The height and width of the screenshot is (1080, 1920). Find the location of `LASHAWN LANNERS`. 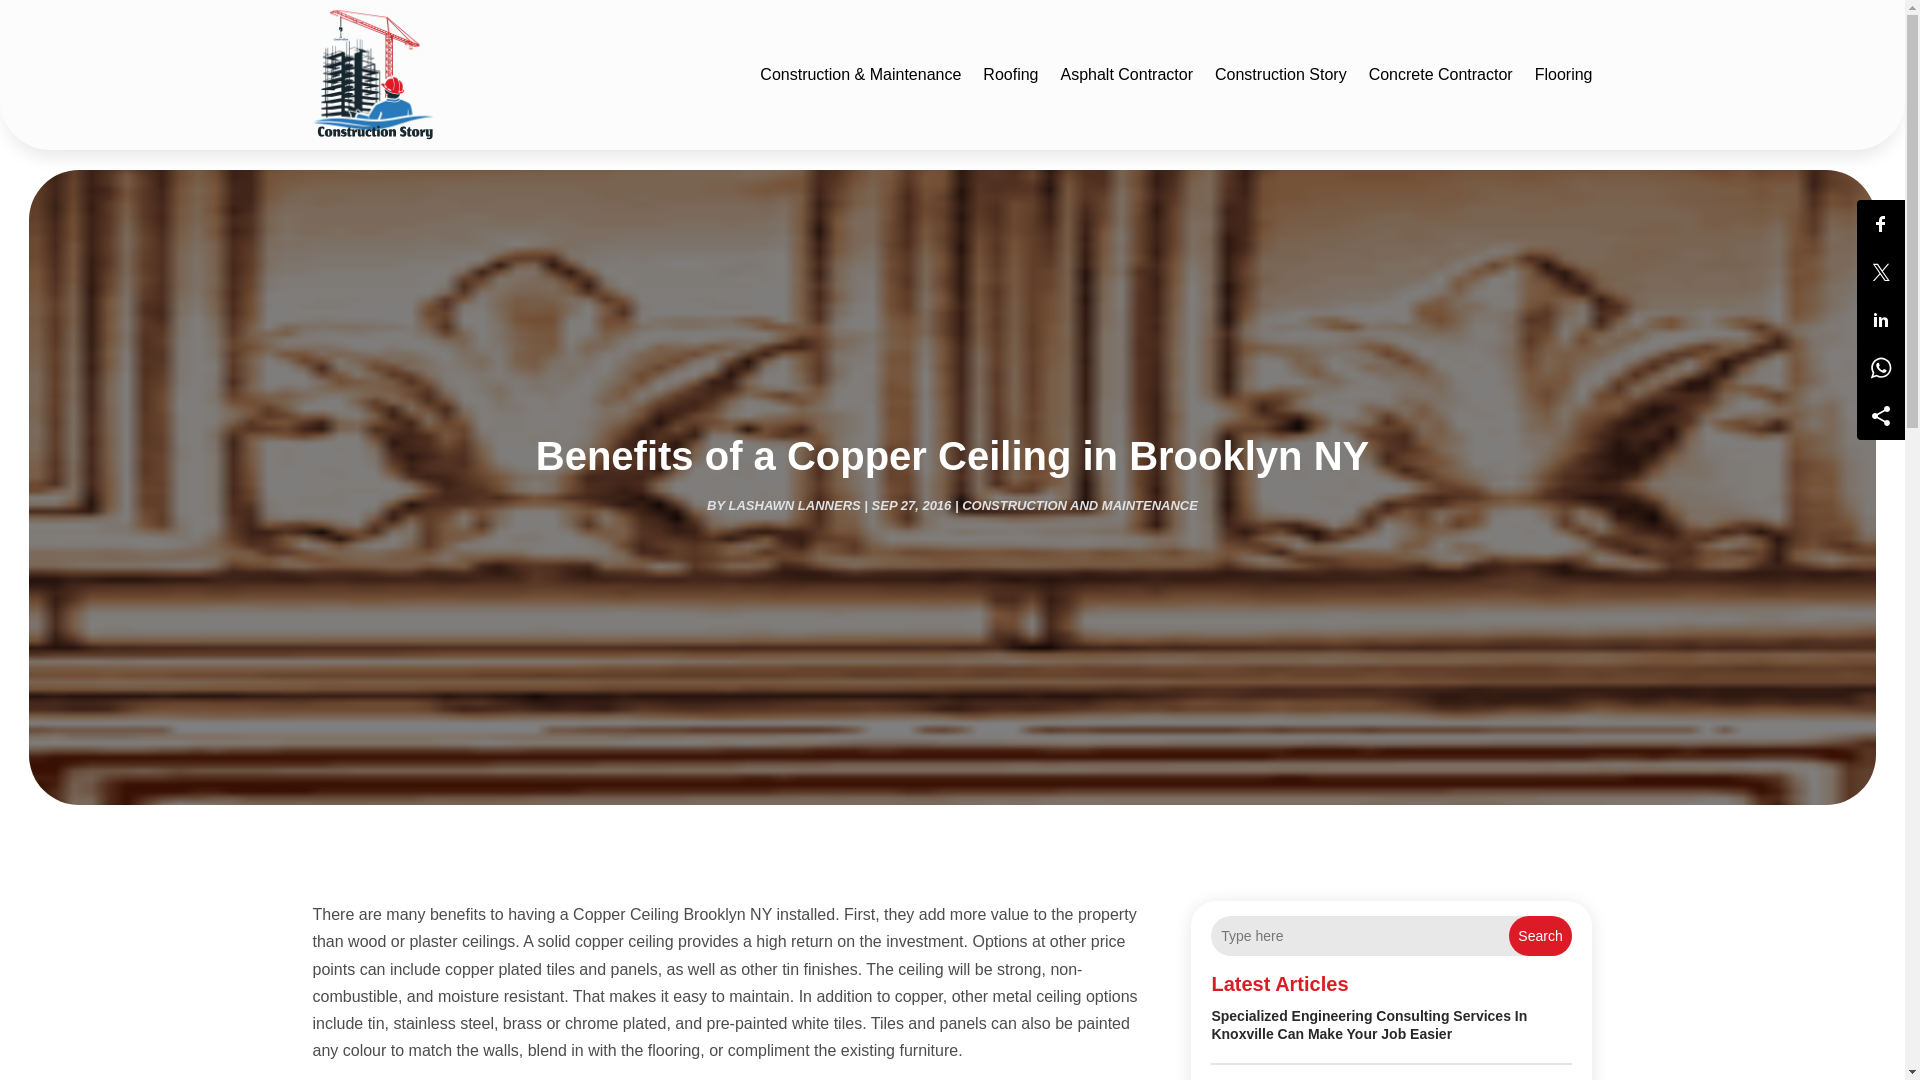

LASHAWN LANNERS is located at coordinates (794, 505).